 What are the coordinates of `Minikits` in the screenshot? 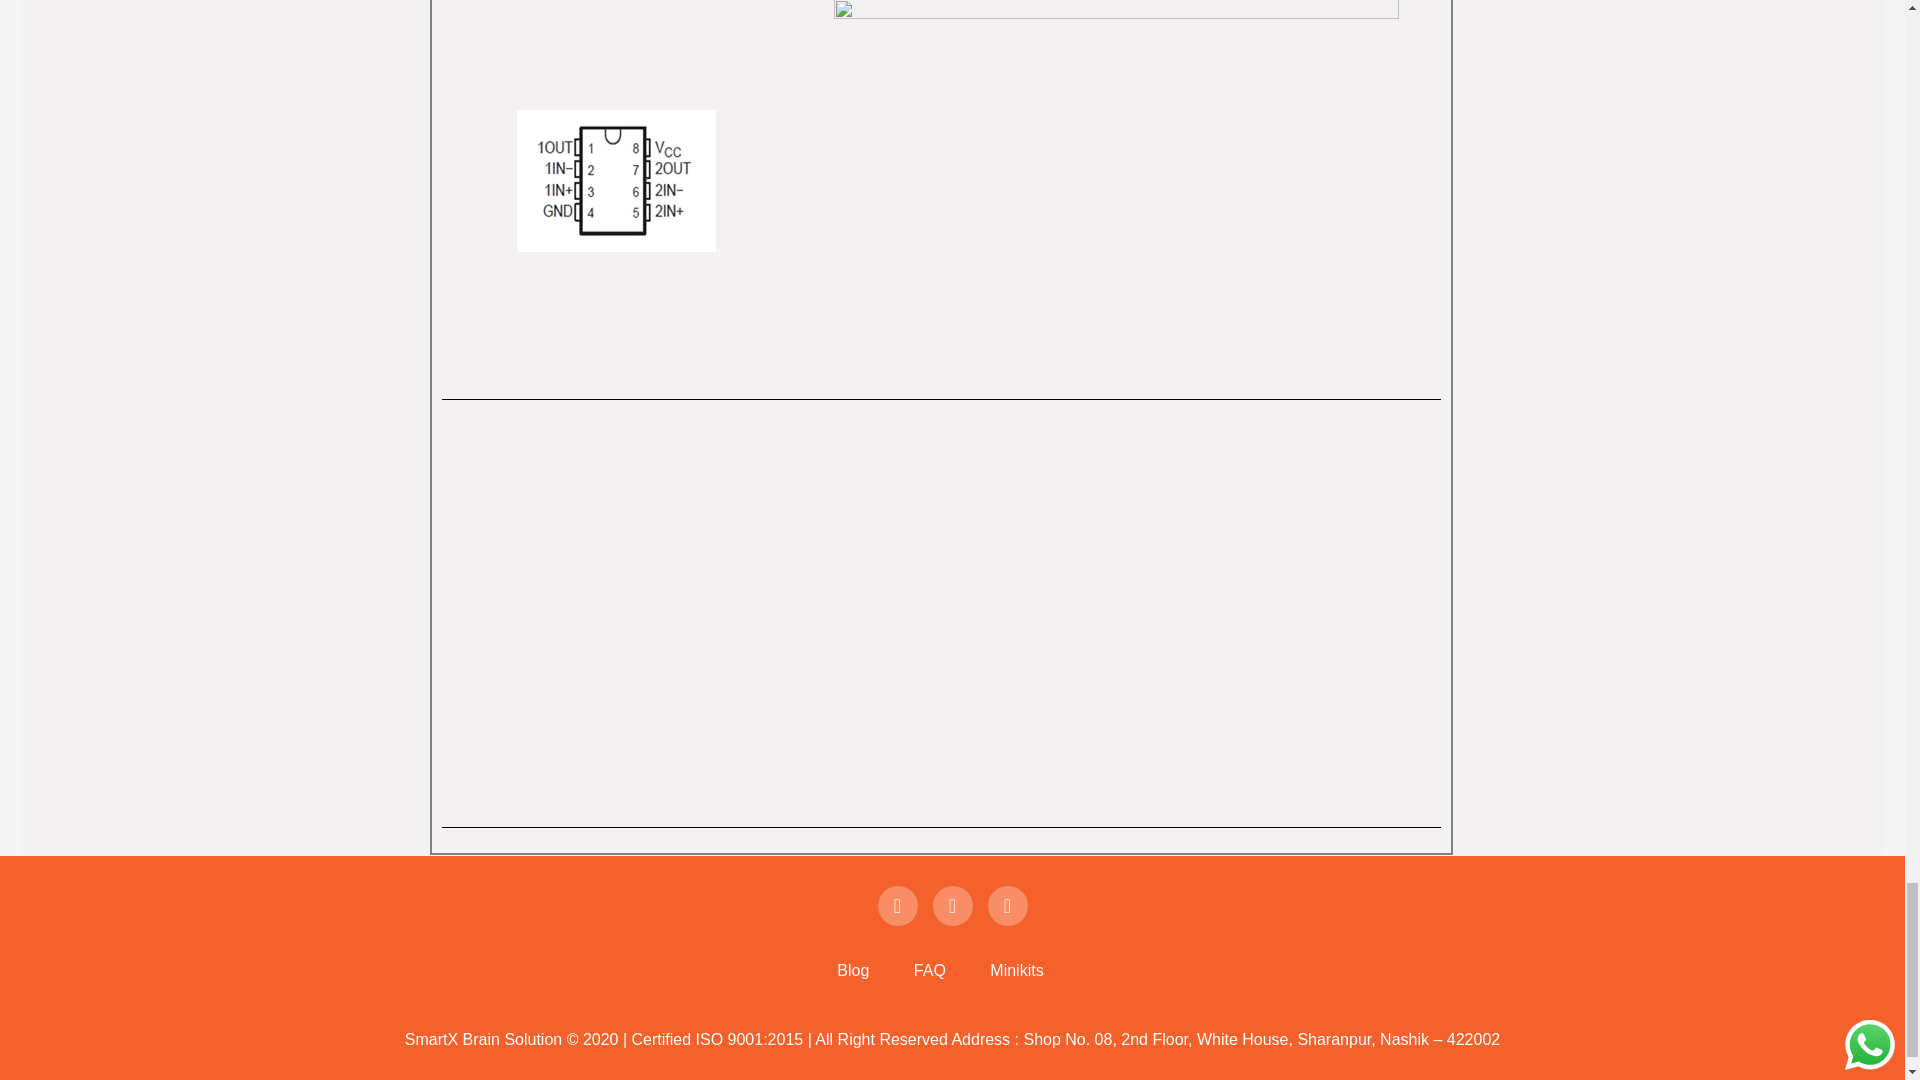 It's located at (1016, 970).